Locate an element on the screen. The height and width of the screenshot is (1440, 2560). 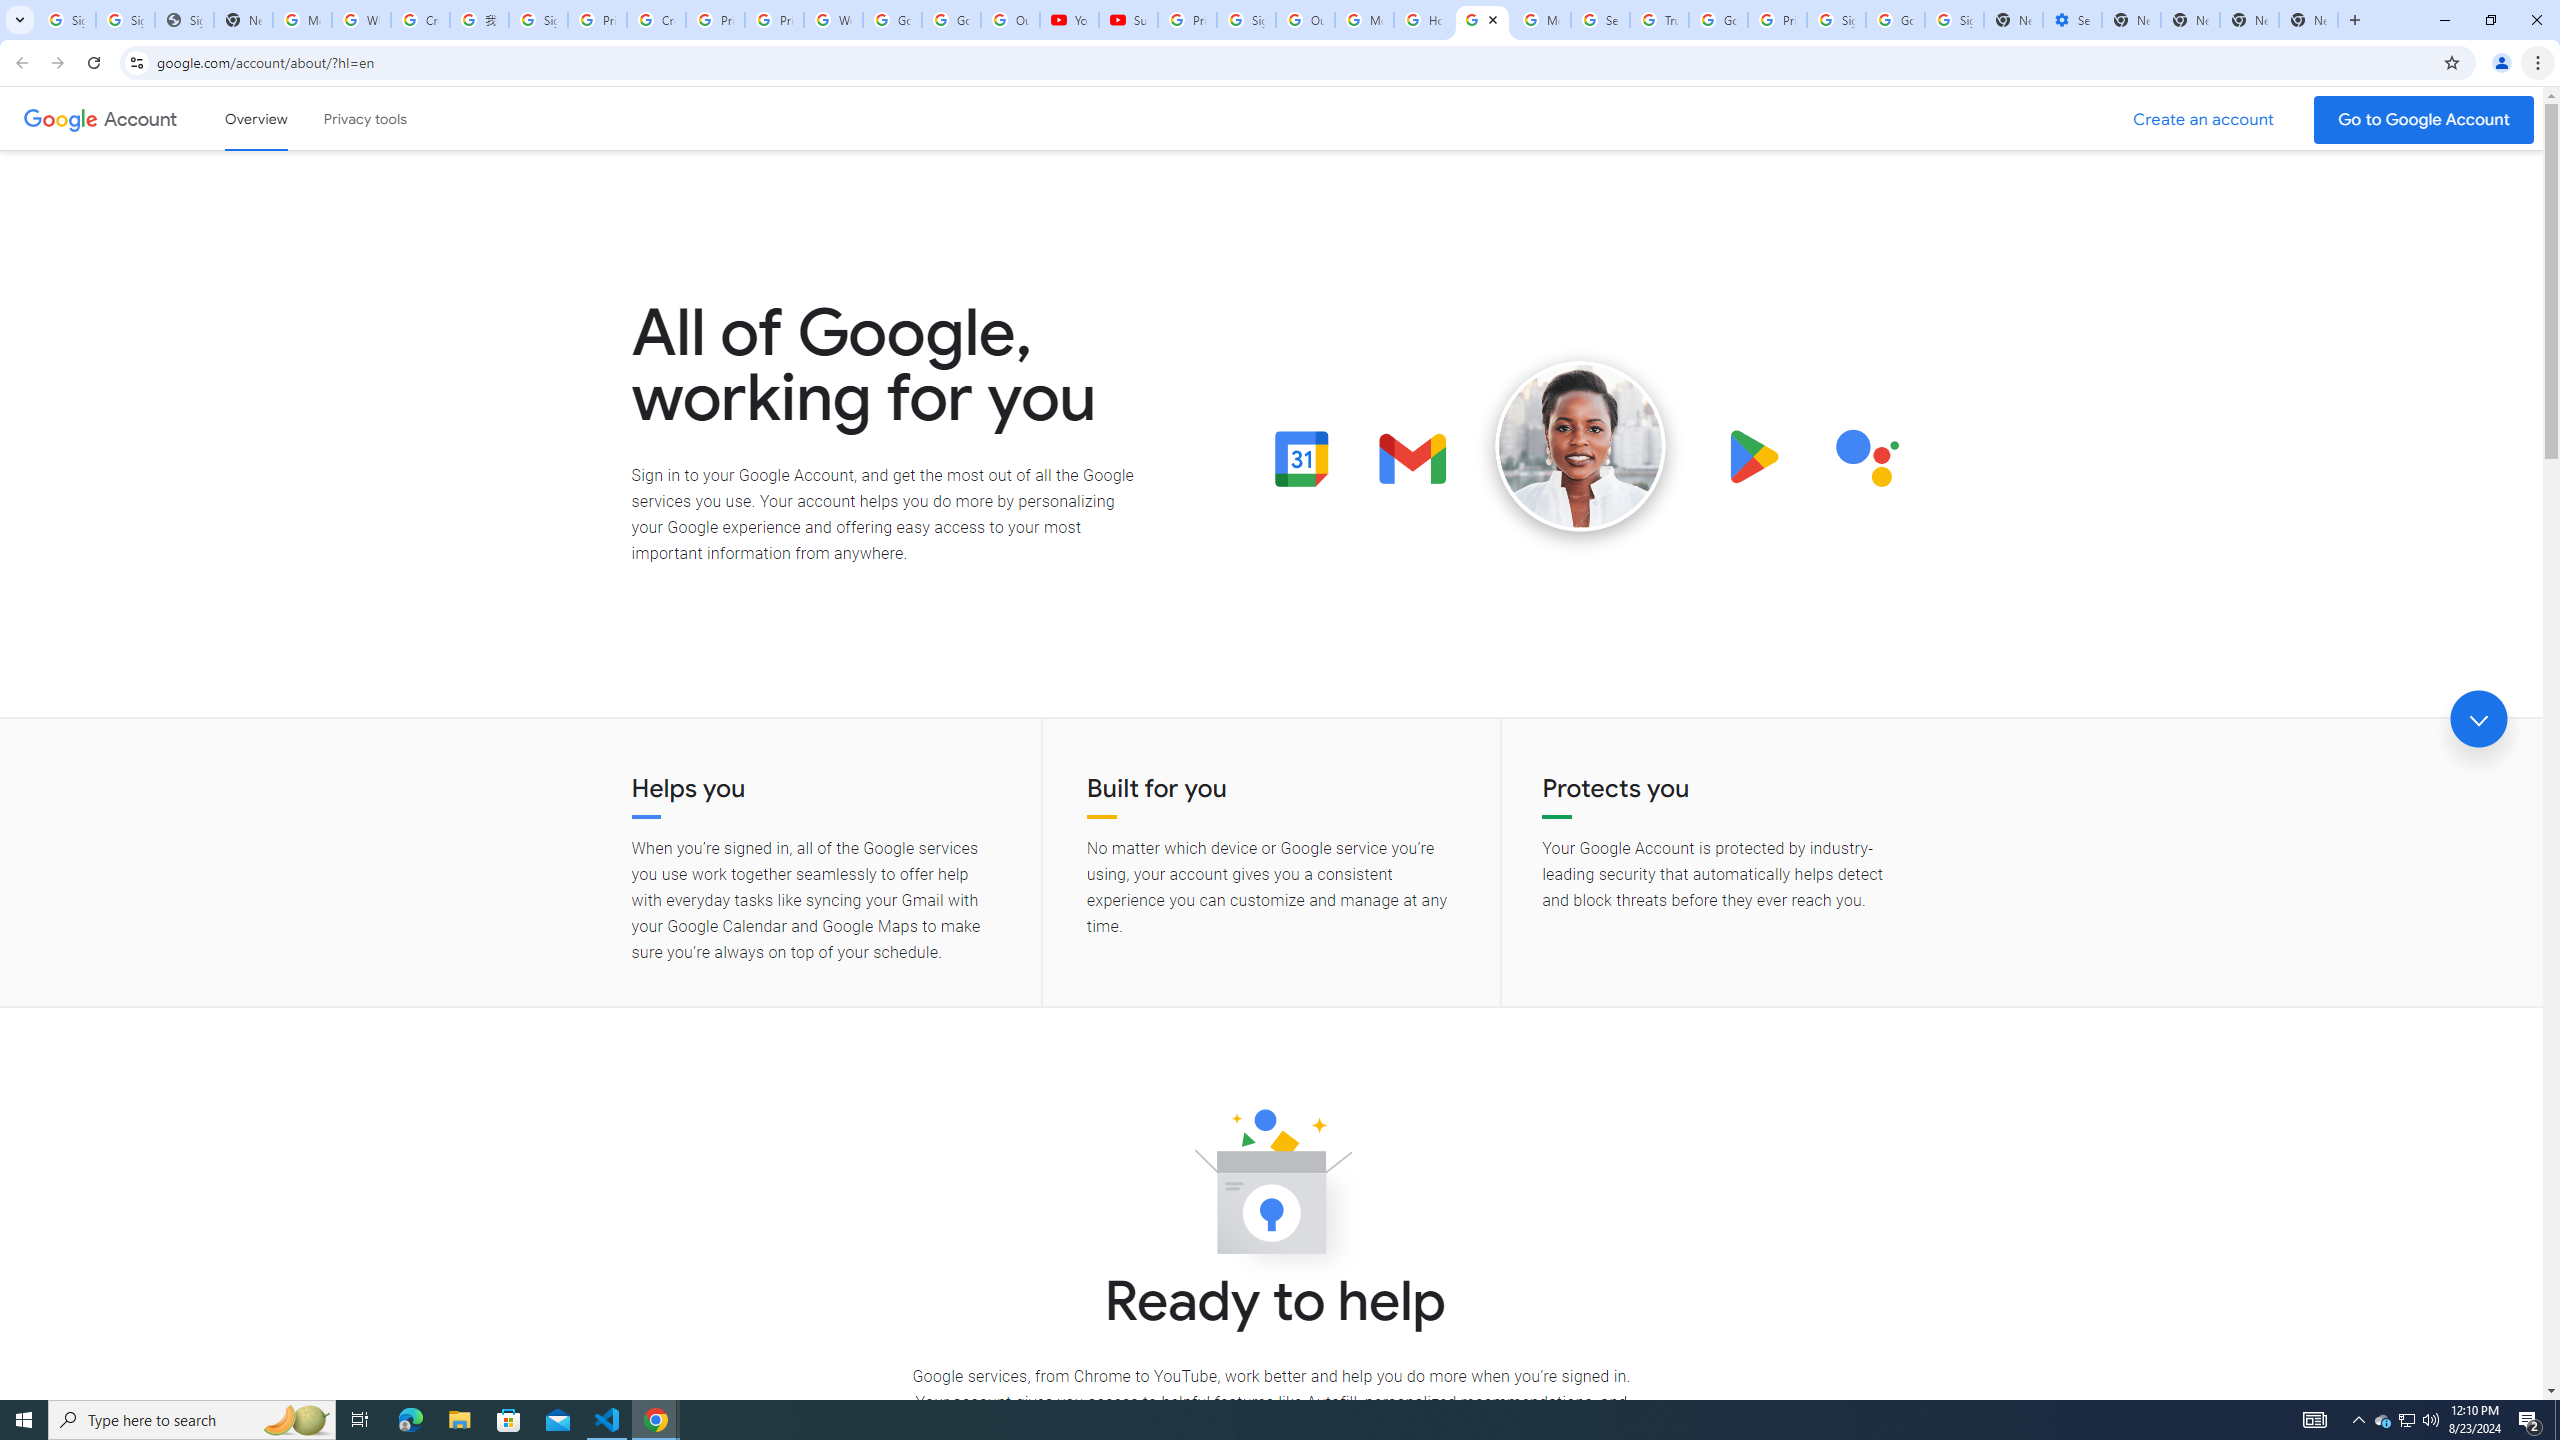
Google Account is located at coordinates (142, 118).